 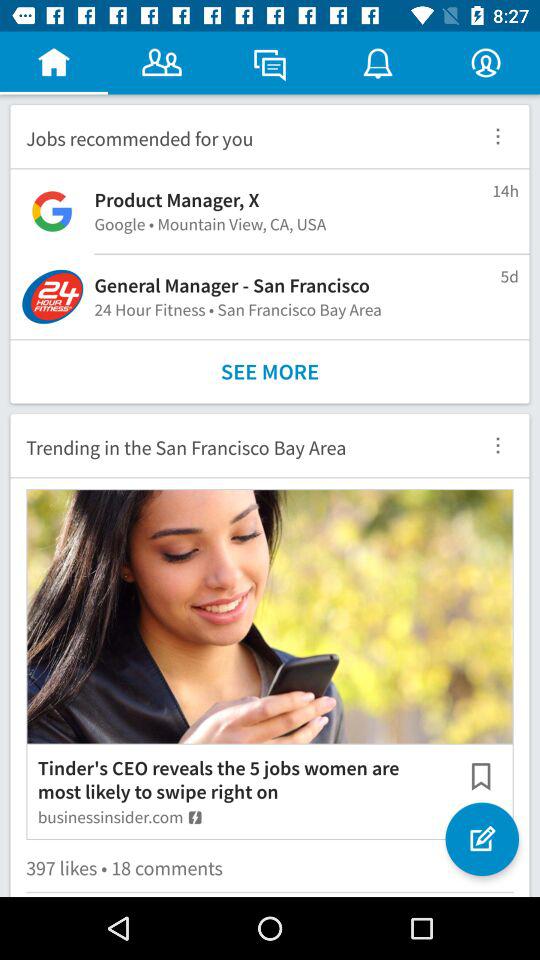 I want to click on press item to the right of the tinder s ceo, so click(x=480, y=776).